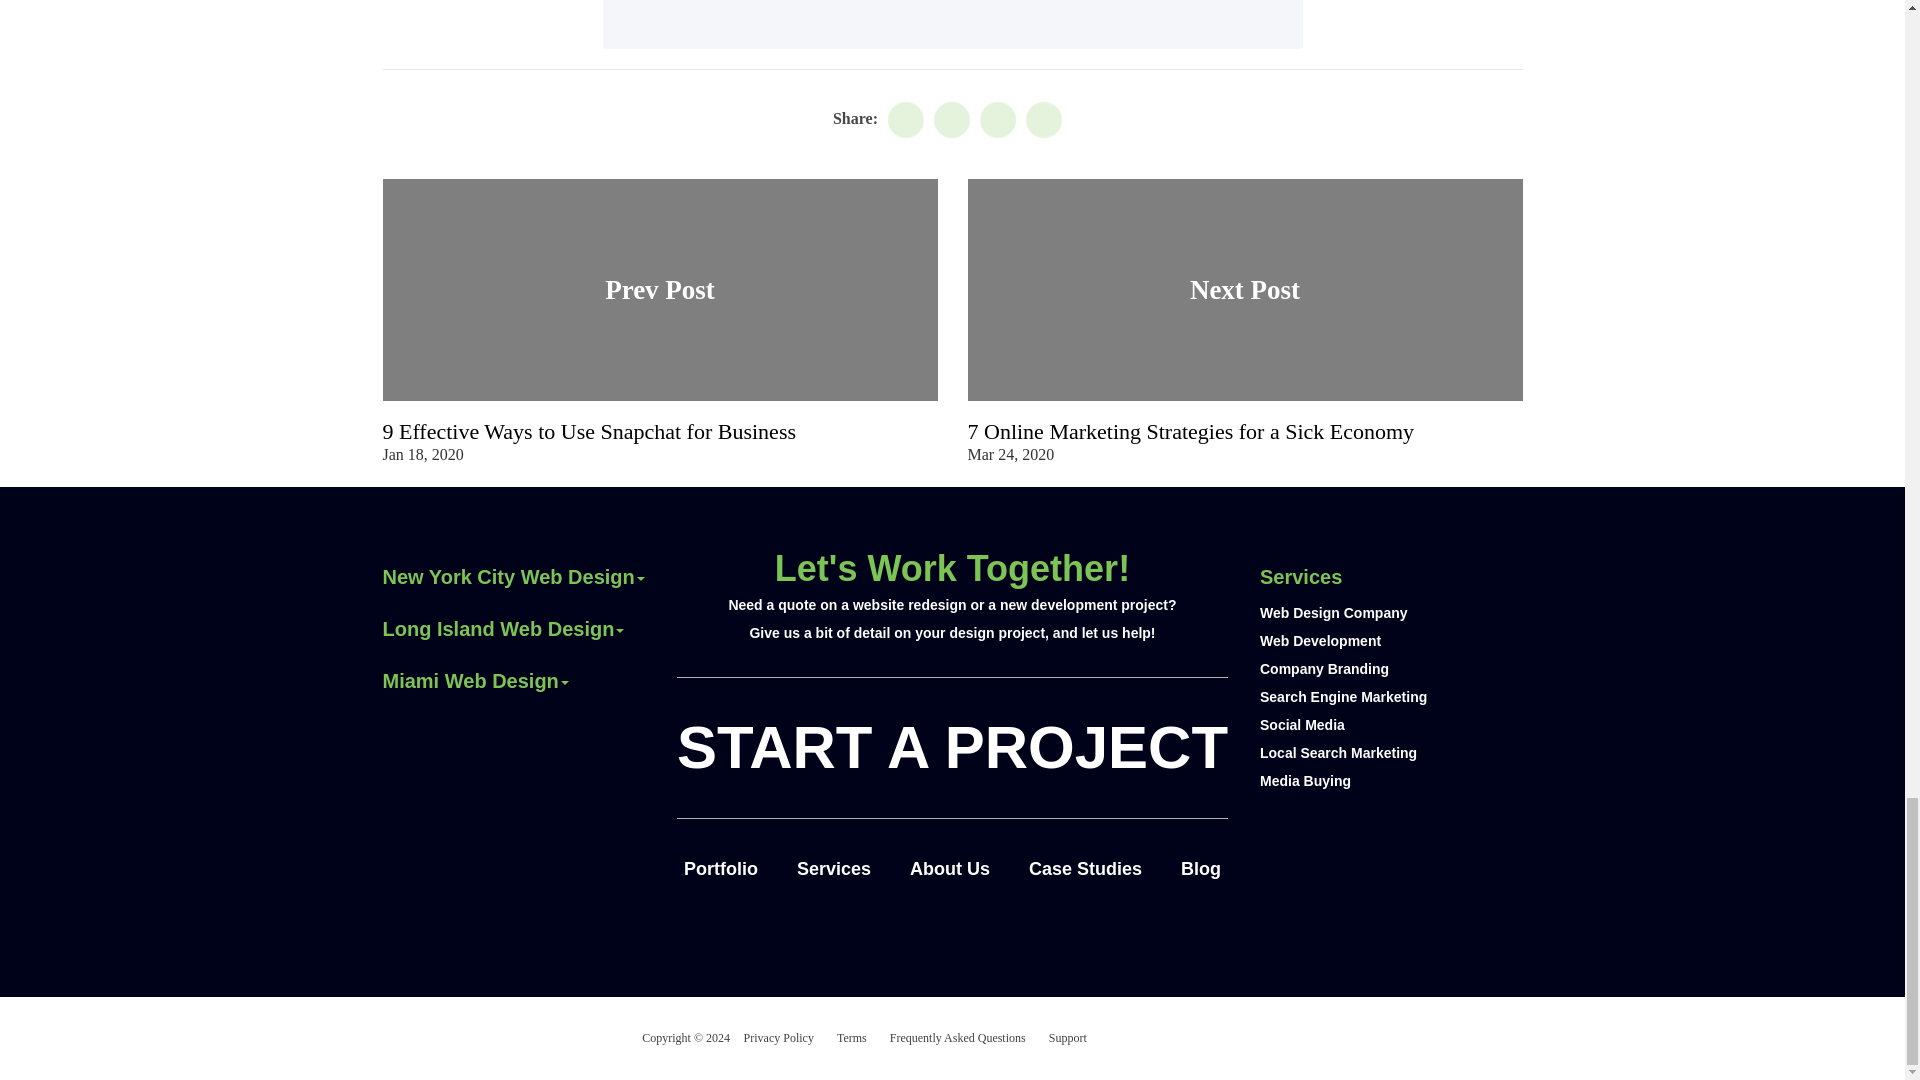  What do you see at coordinates (997, 120) in the screenshot?
I see `Twitter` at bounding box center [997, 120].